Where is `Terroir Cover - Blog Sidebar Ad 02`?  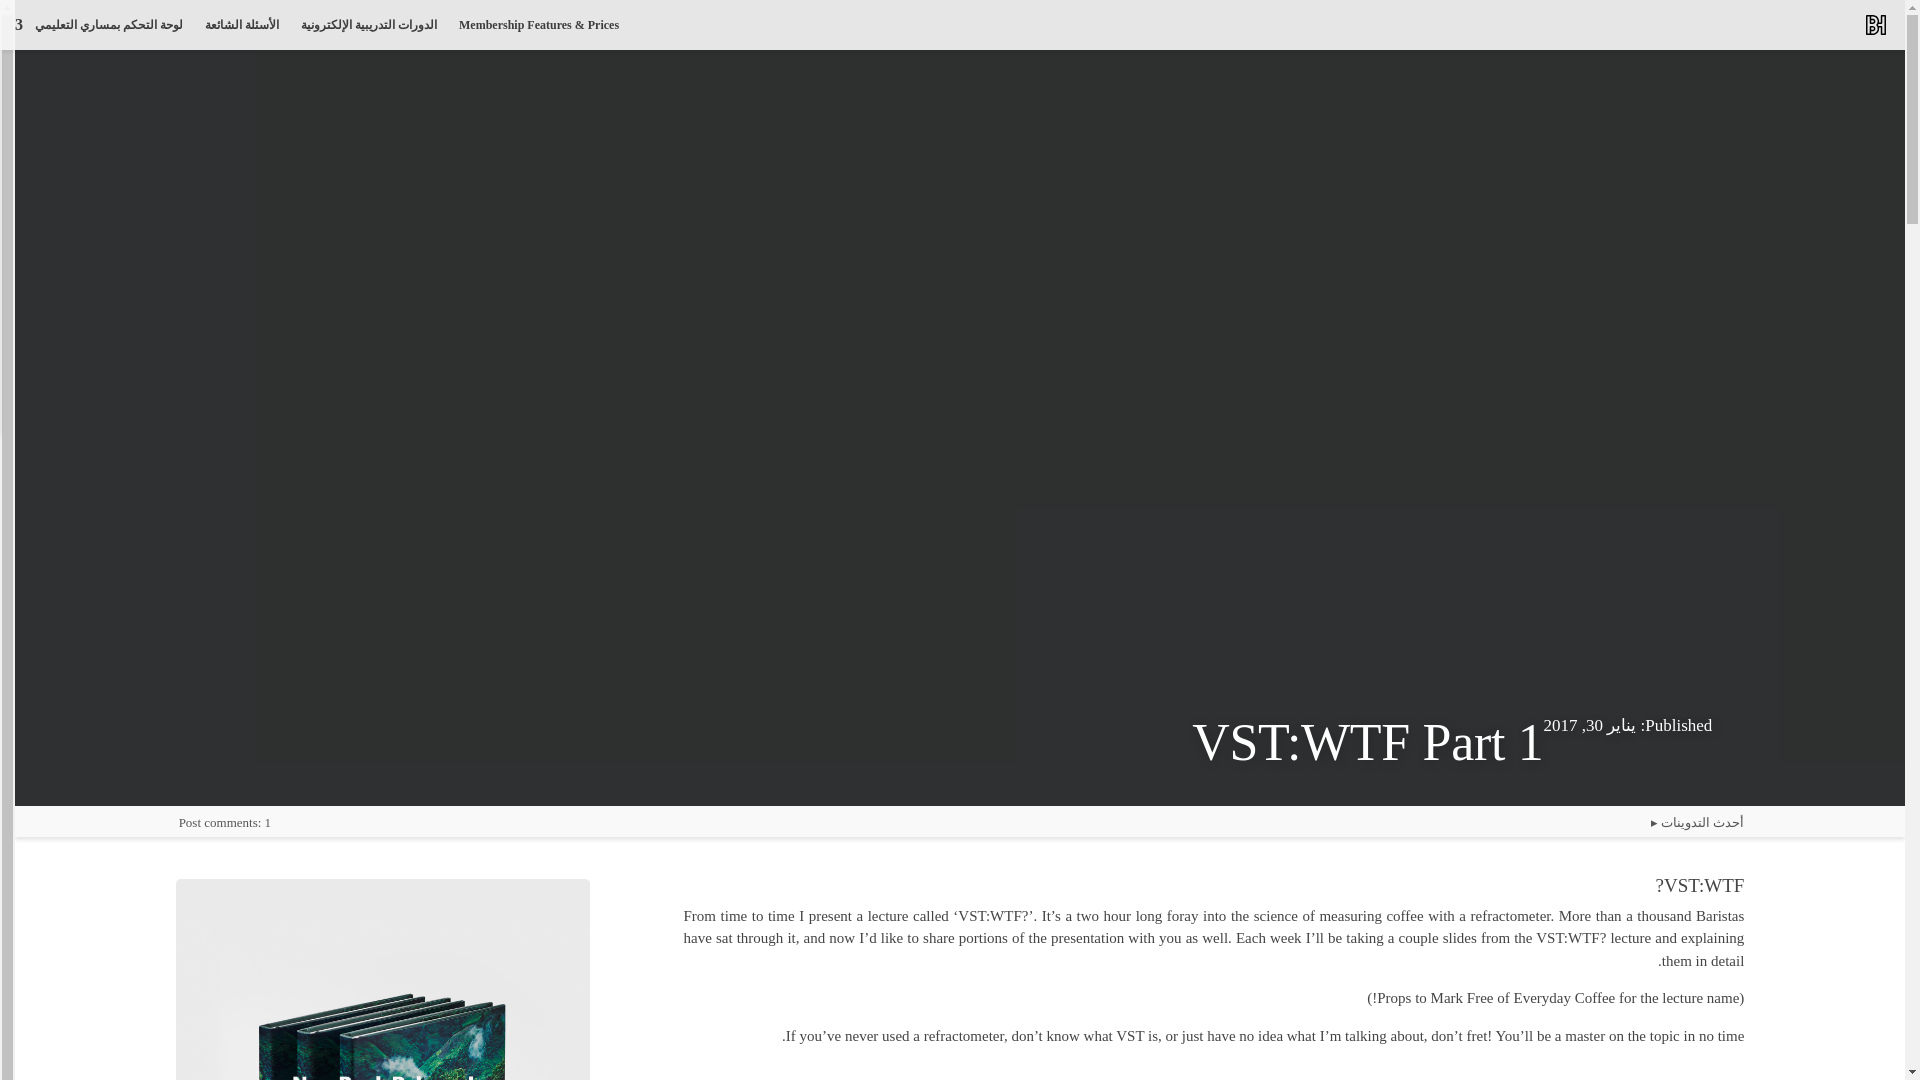 Terroir Cover - Blog Sidebar Ad 02 is located at coordinates (384, 979).